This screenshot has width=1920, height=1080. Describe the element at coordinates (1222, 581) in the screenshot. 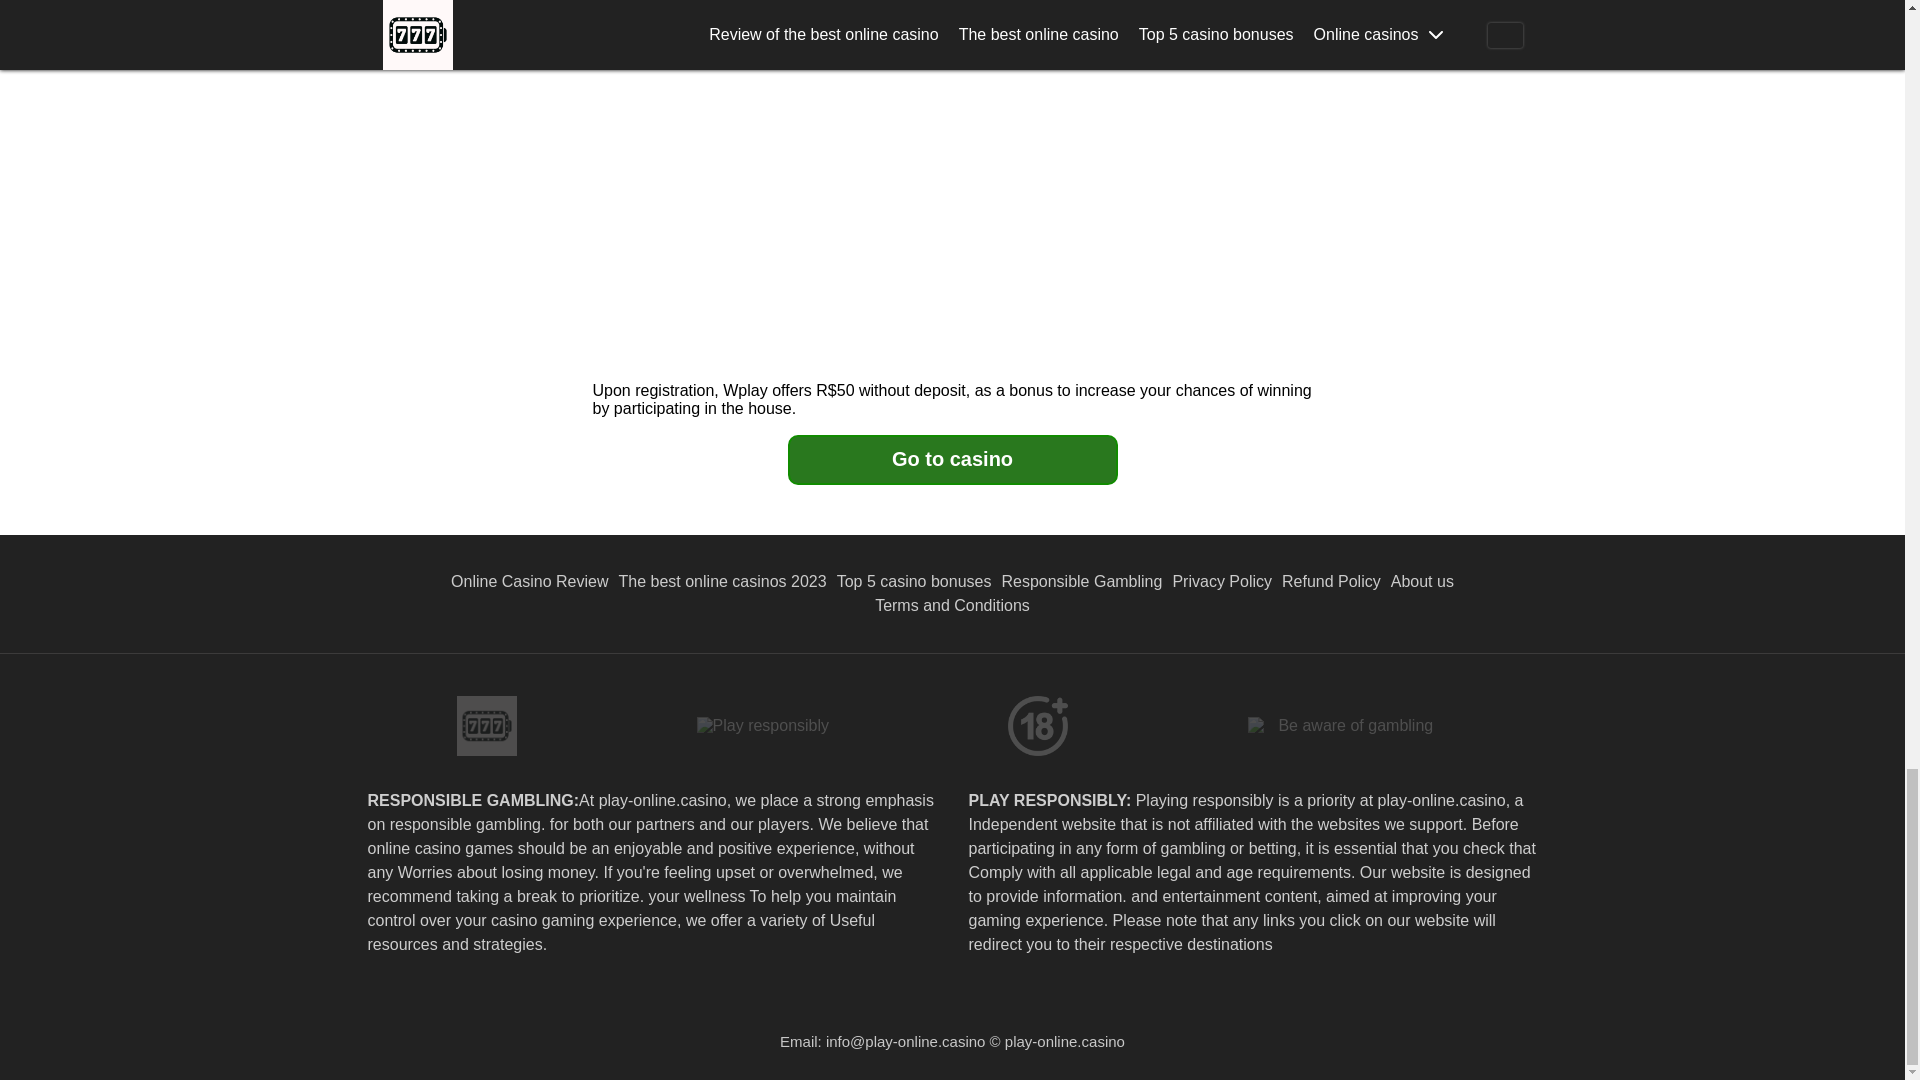

I see `Privacy Policy` at that location.